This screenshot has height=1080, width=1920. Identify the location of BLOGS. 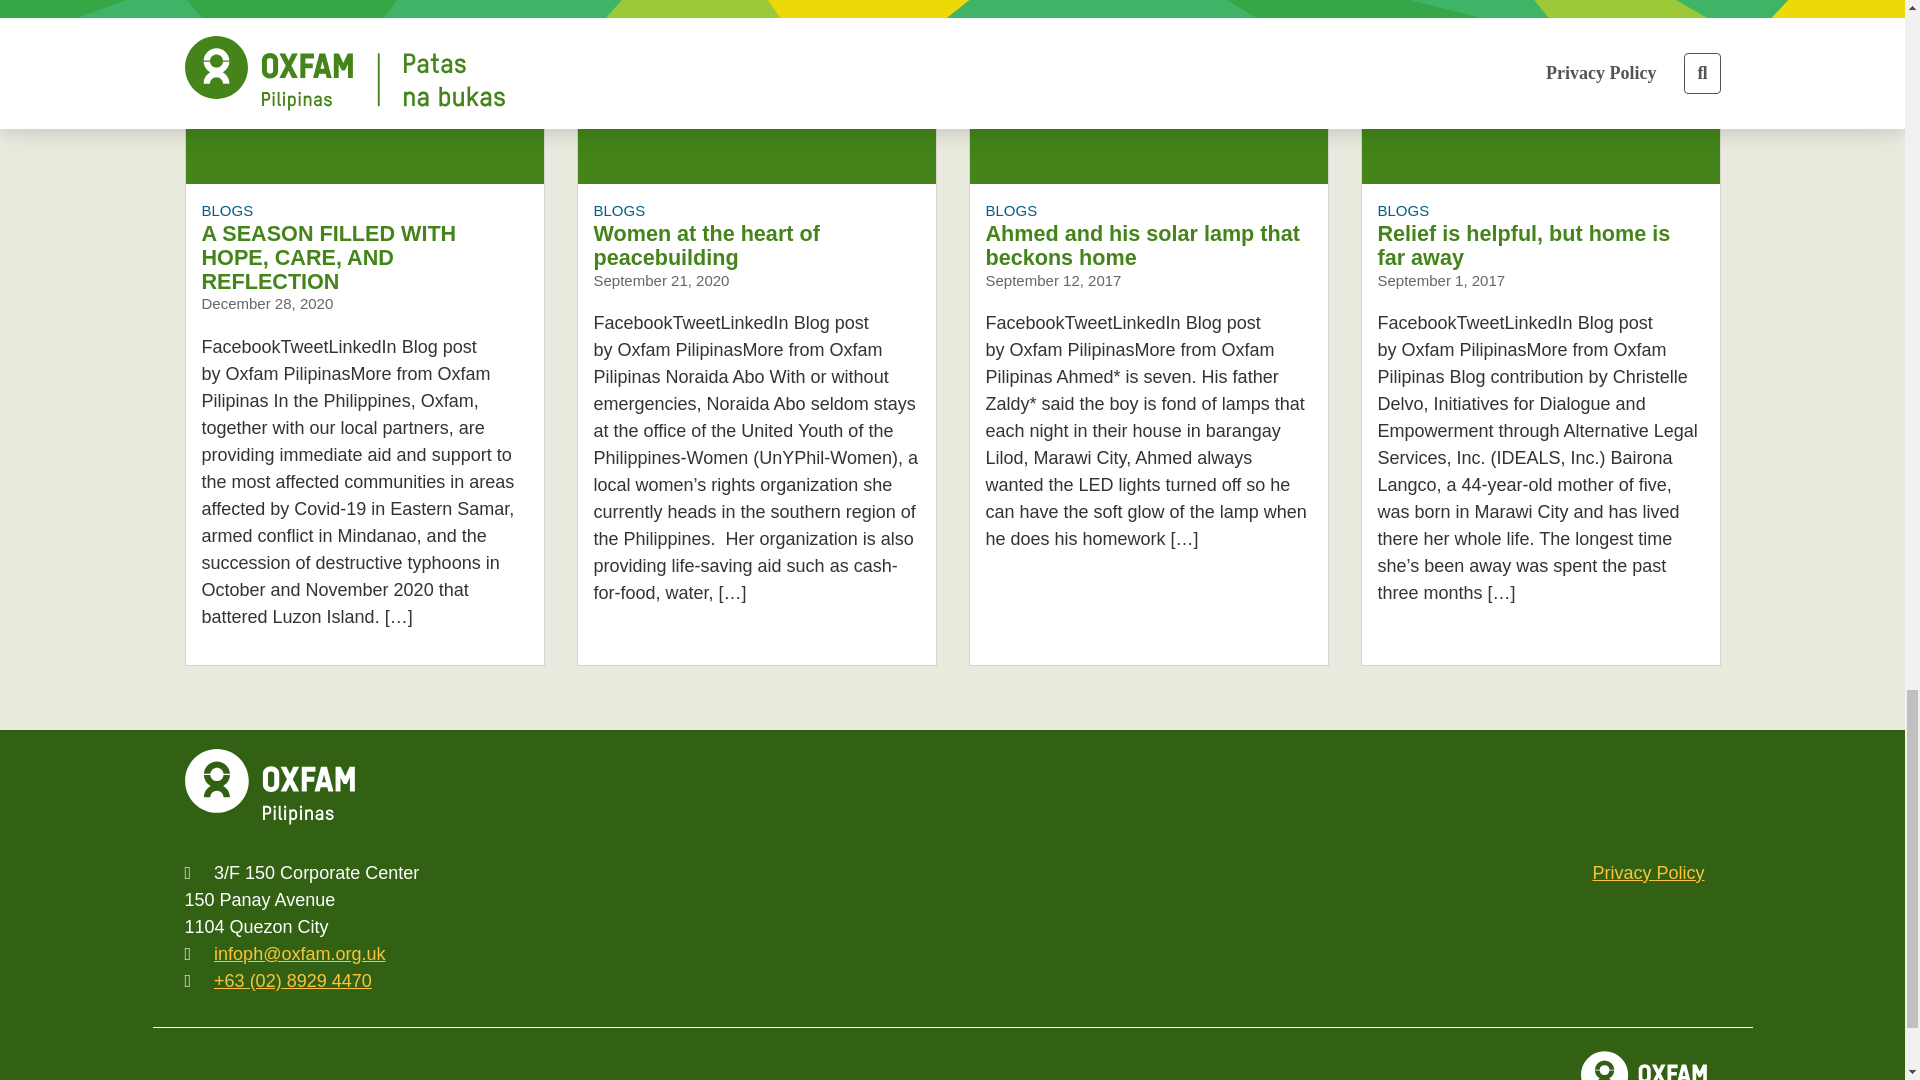
(227, 210).